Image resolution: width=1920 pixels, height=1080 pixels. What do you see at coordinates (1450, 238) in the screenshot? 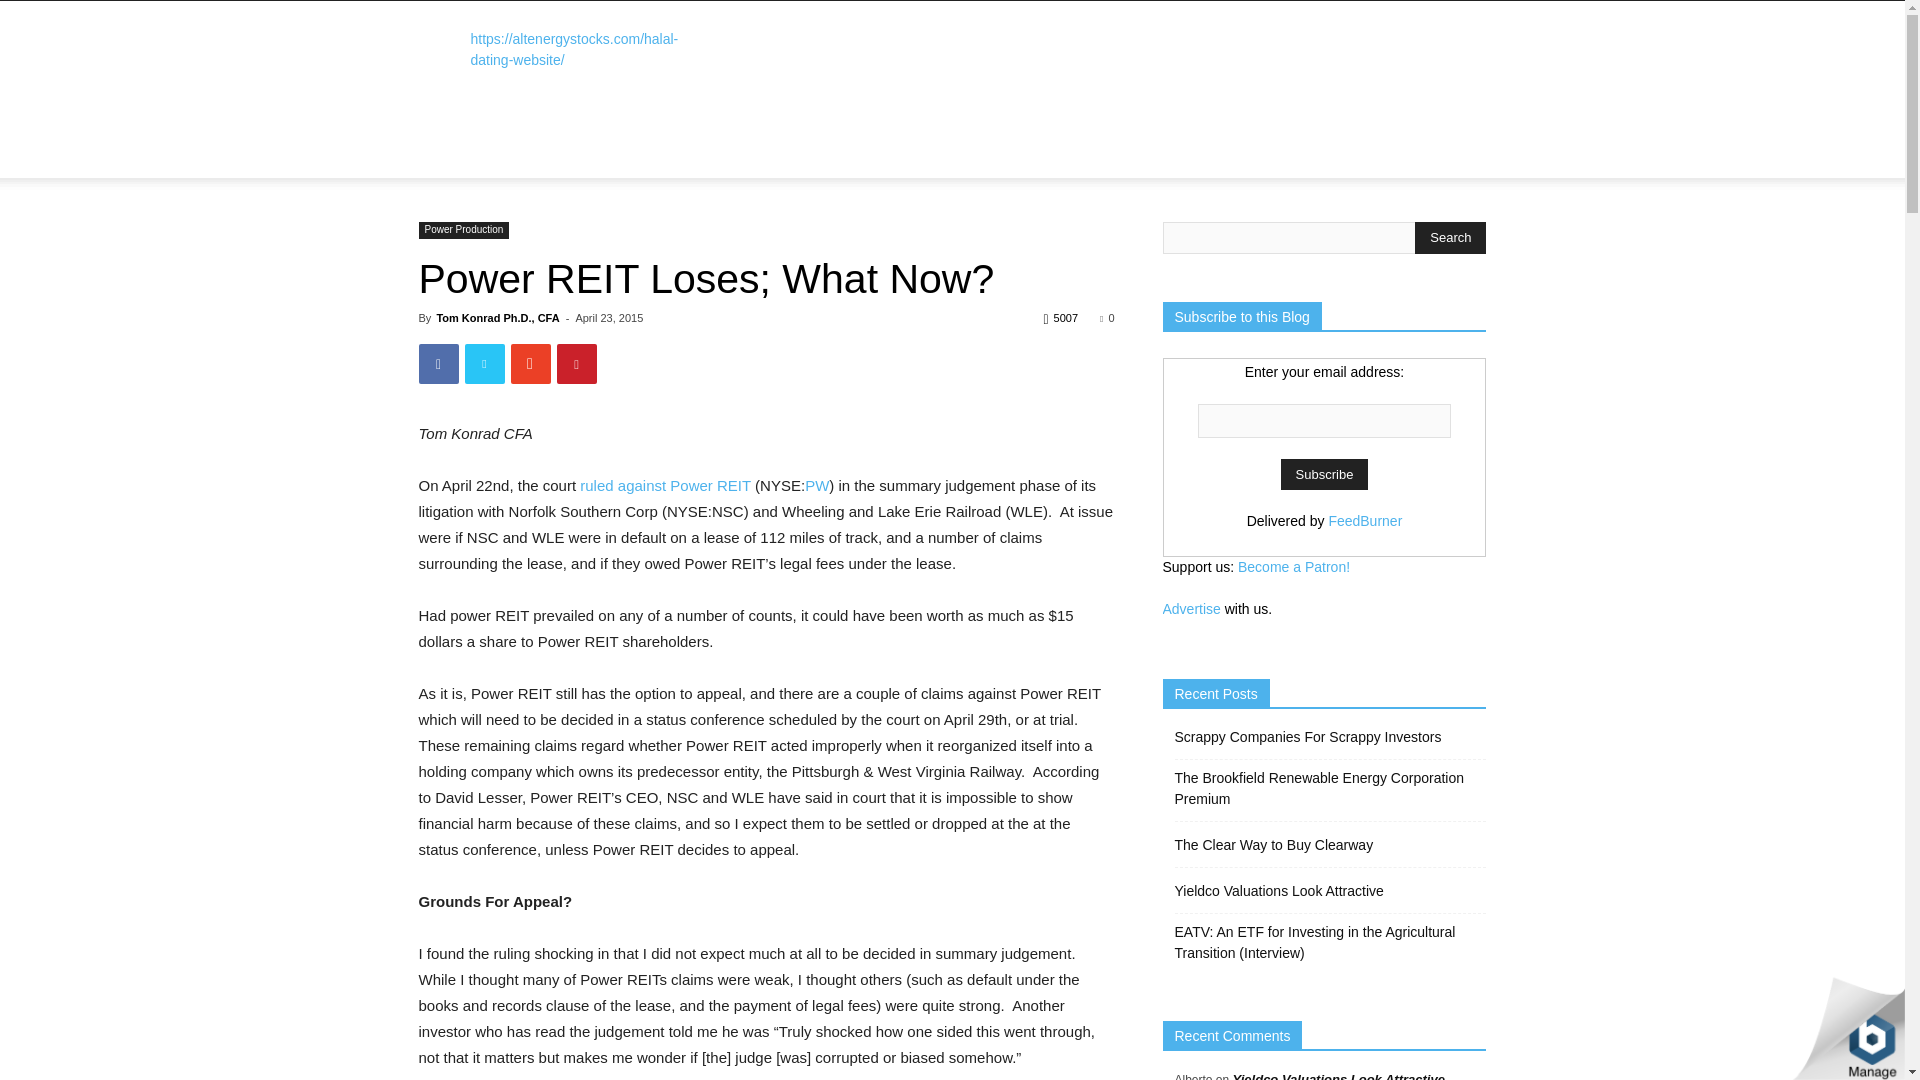
I see `Search` at bounding box center [1450, 238].